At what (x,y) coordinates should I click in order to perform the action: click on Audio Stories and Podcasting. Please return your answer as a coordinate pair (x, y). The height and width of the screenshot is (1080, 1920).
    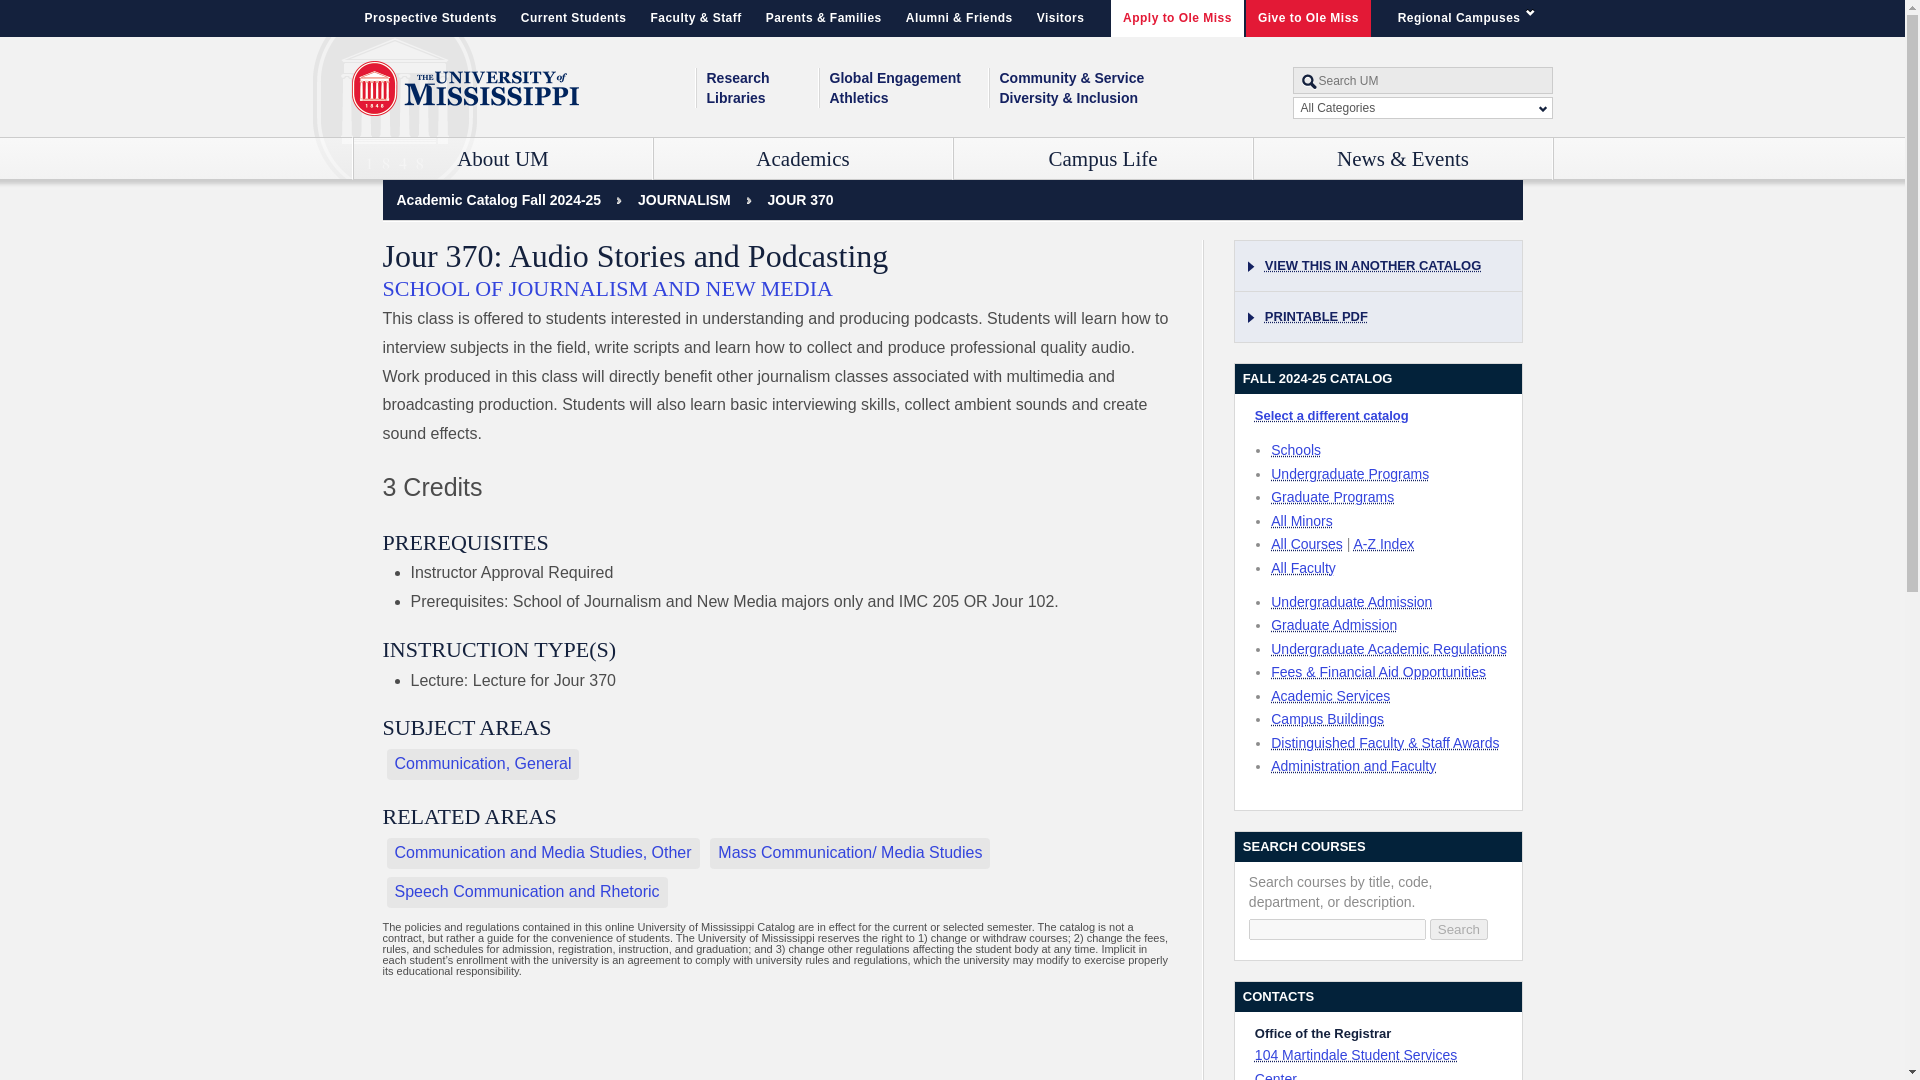
    Looking at the image, I should click on (800, 200).